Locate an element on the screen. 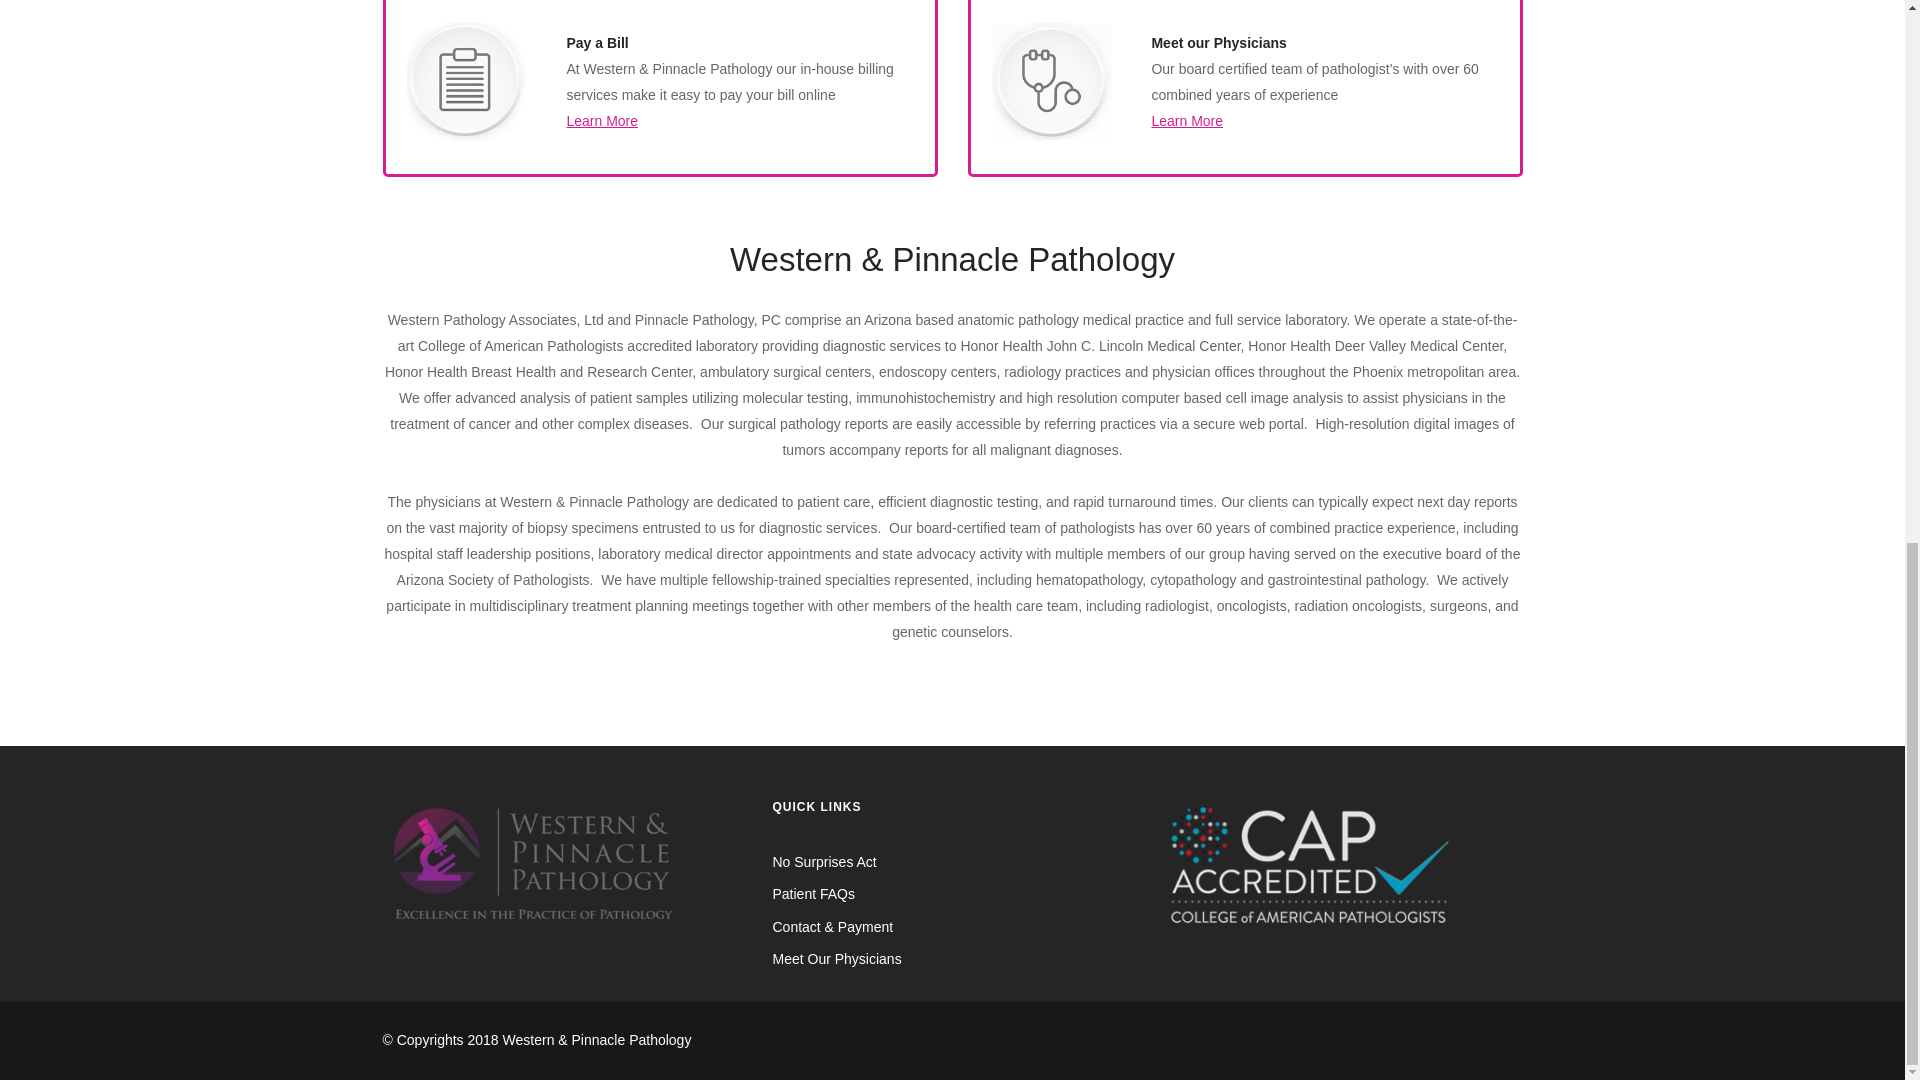 Image resolution: width=1920 pixels, height=1080 pixels. Patient FAQs is located at coordinates (812, 893).